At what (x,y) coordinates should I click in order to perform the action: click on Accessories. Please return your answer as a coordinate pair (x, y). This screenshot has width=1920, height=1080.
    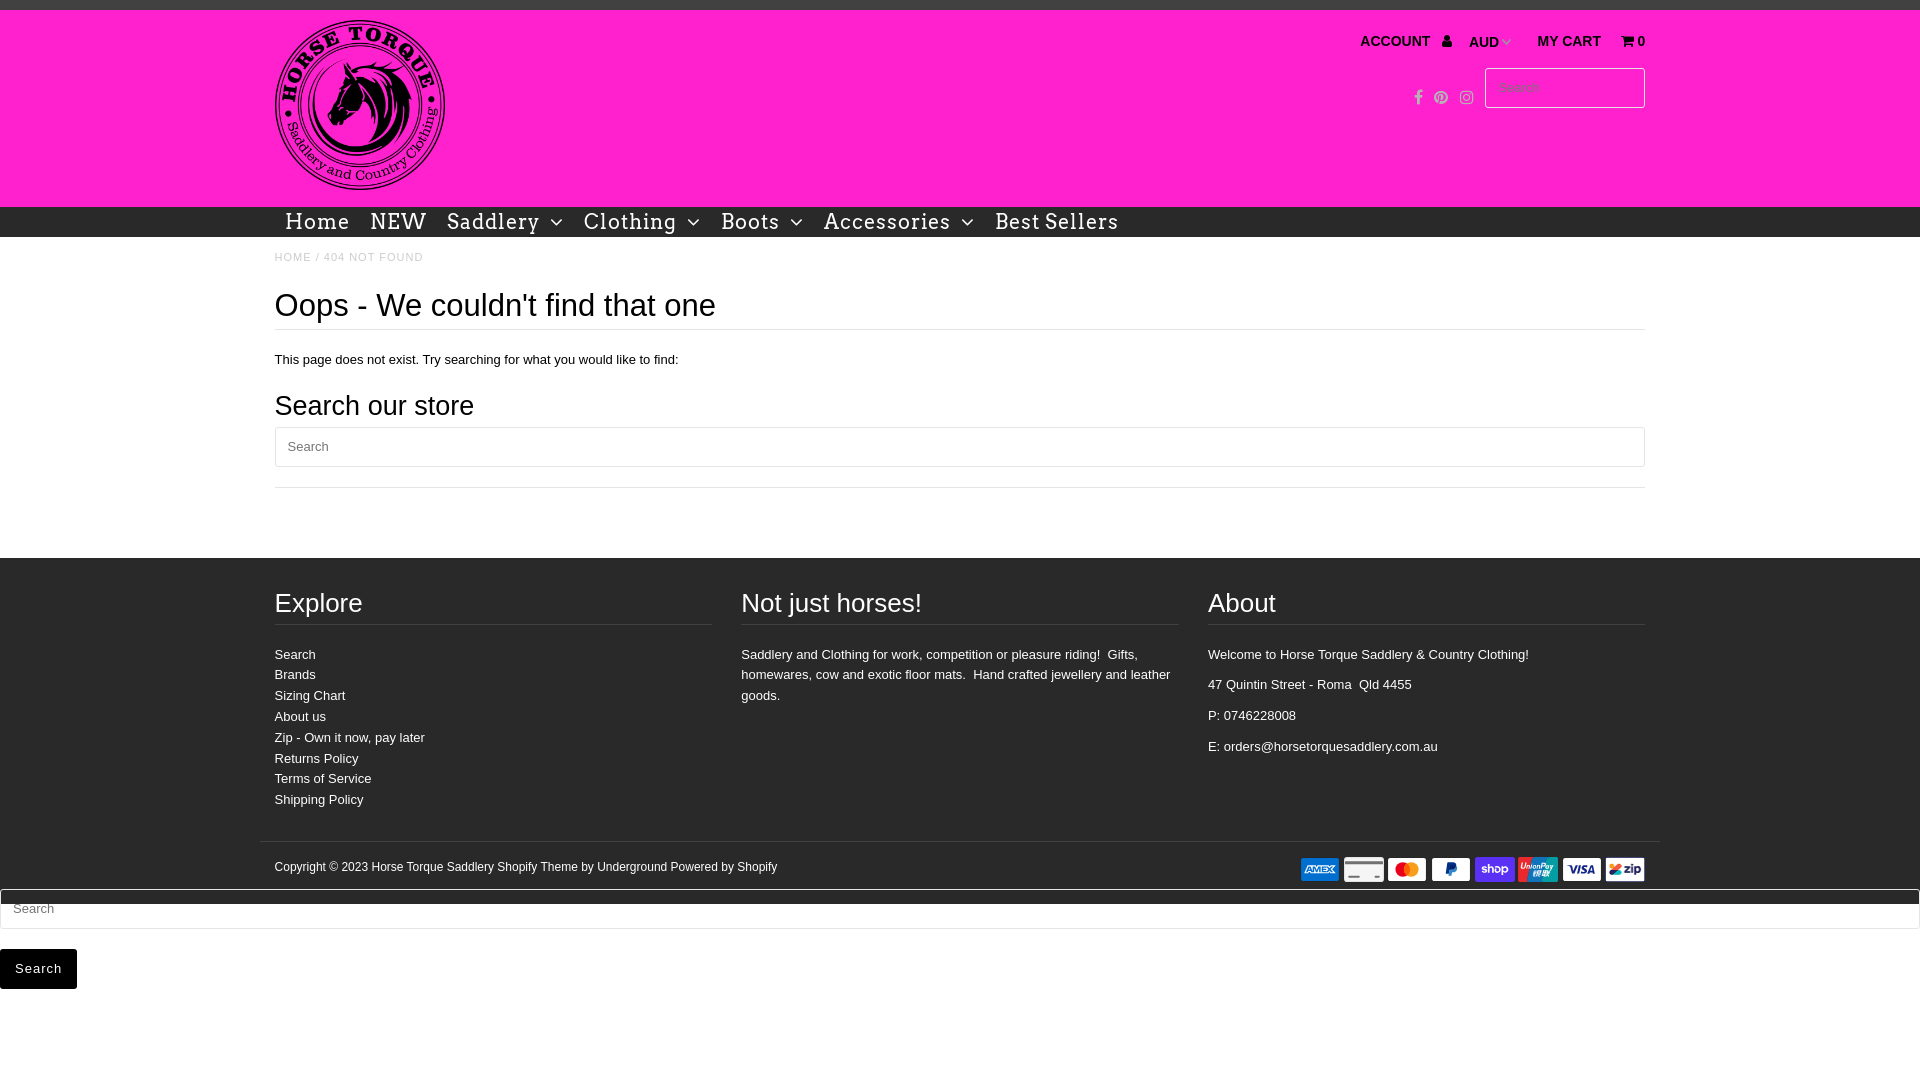
    Looking at the image, I should click on (900, 222).